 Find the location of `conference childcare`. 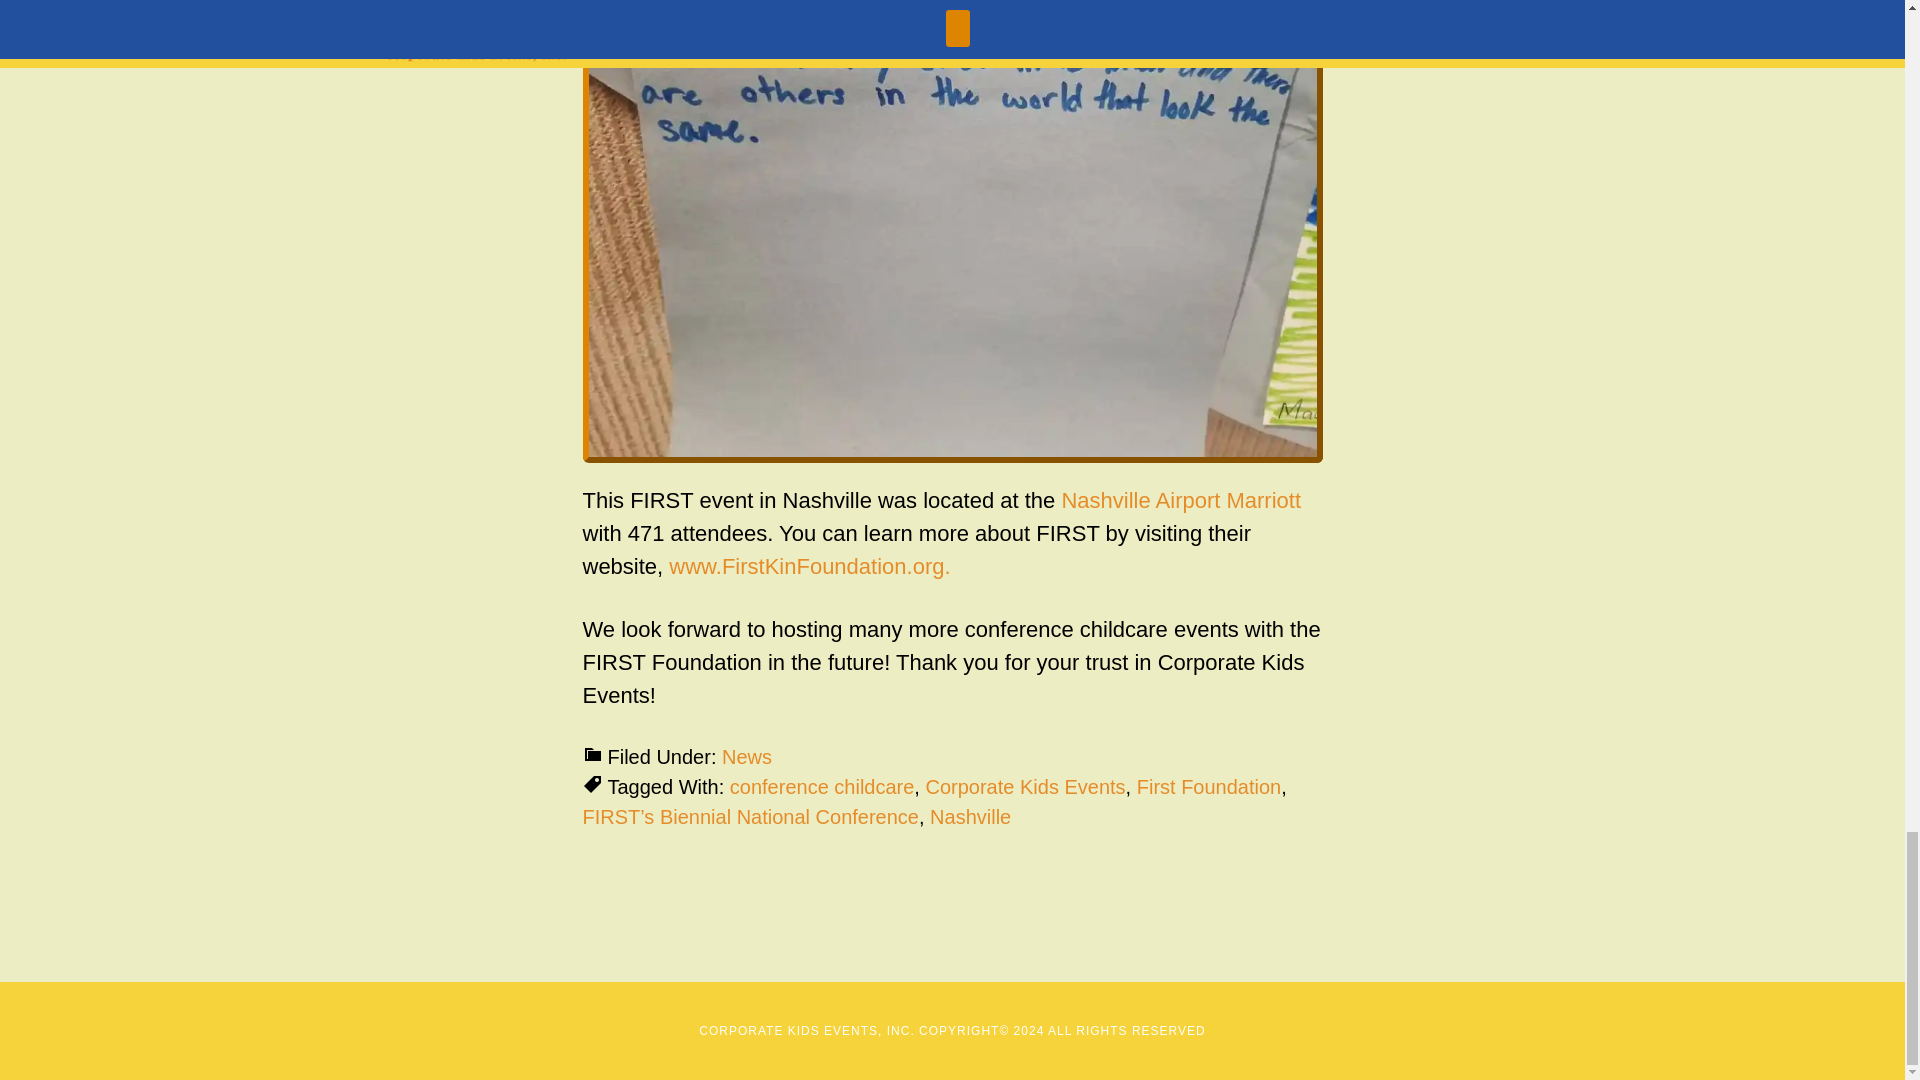

conference childcare is located at coordinates (822, 787).